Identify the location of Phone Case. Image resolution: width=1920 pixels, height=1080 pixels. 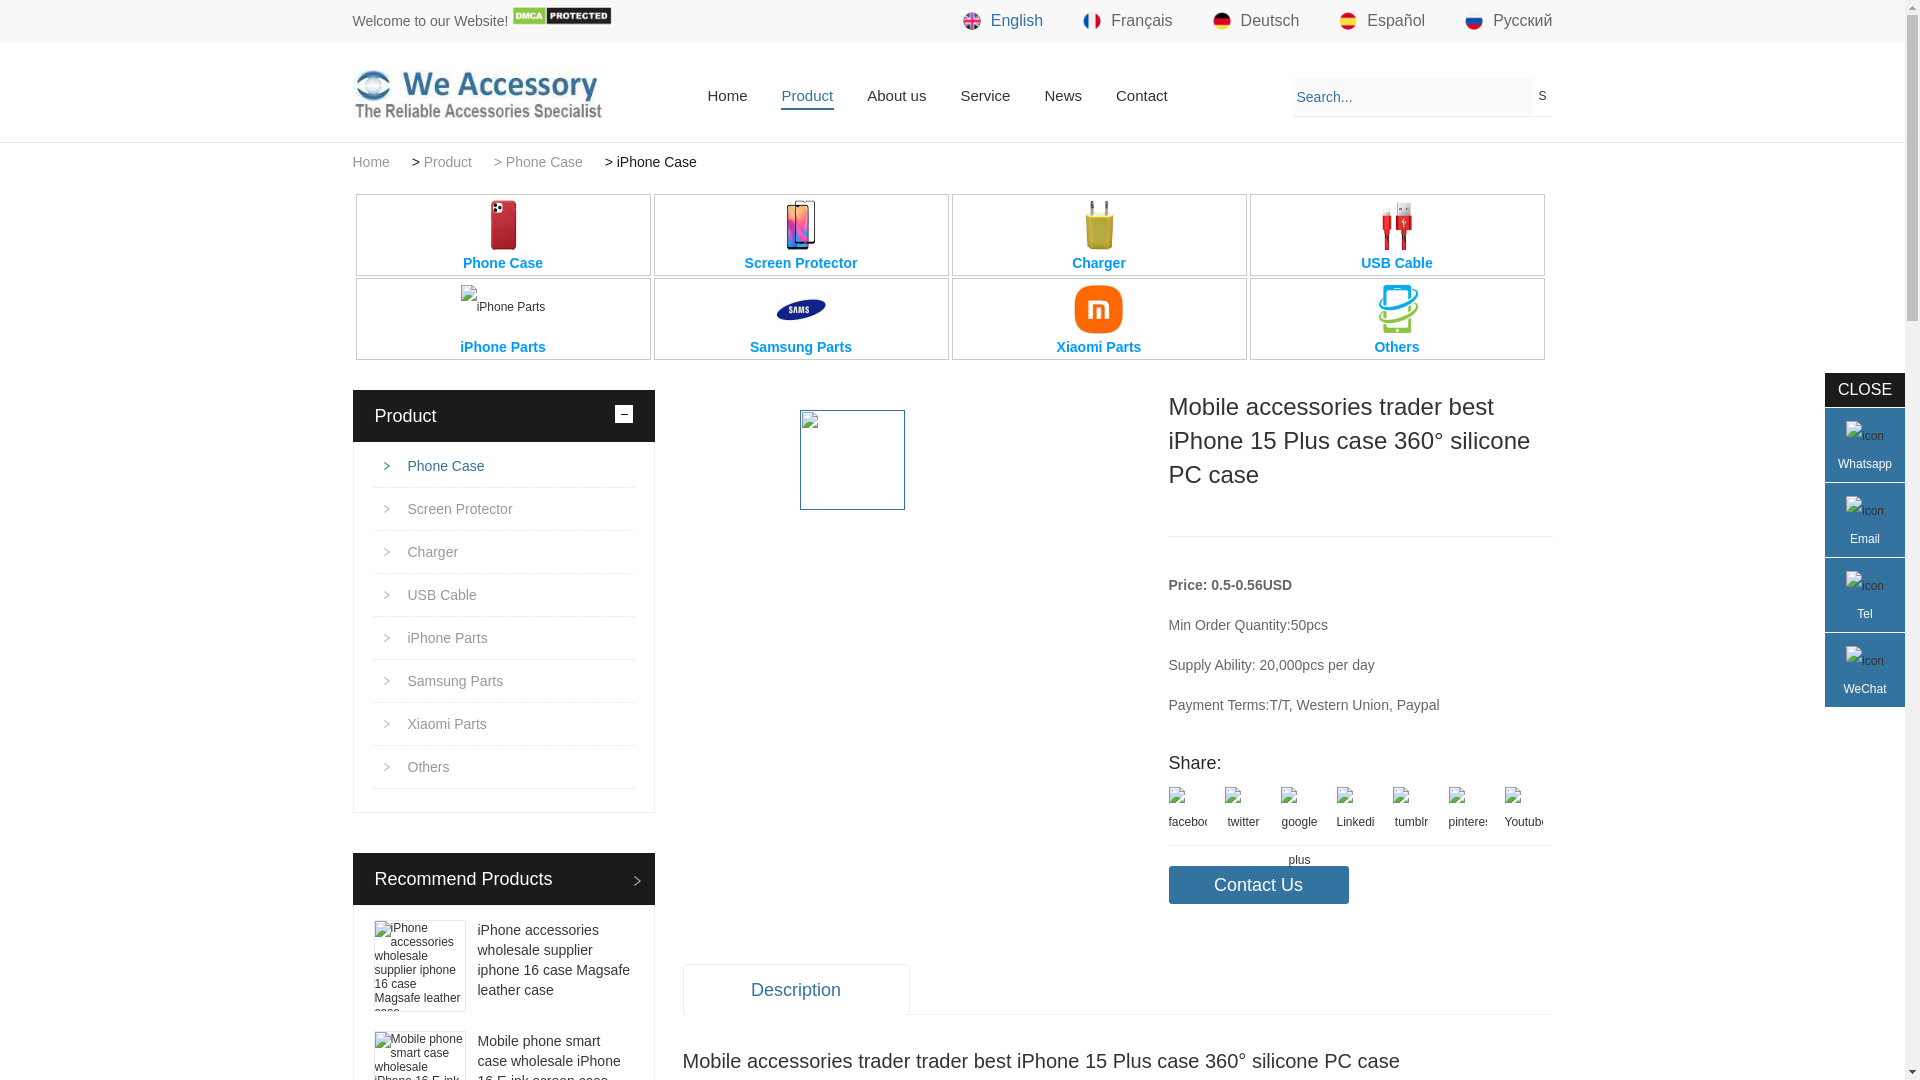
(502, 235).